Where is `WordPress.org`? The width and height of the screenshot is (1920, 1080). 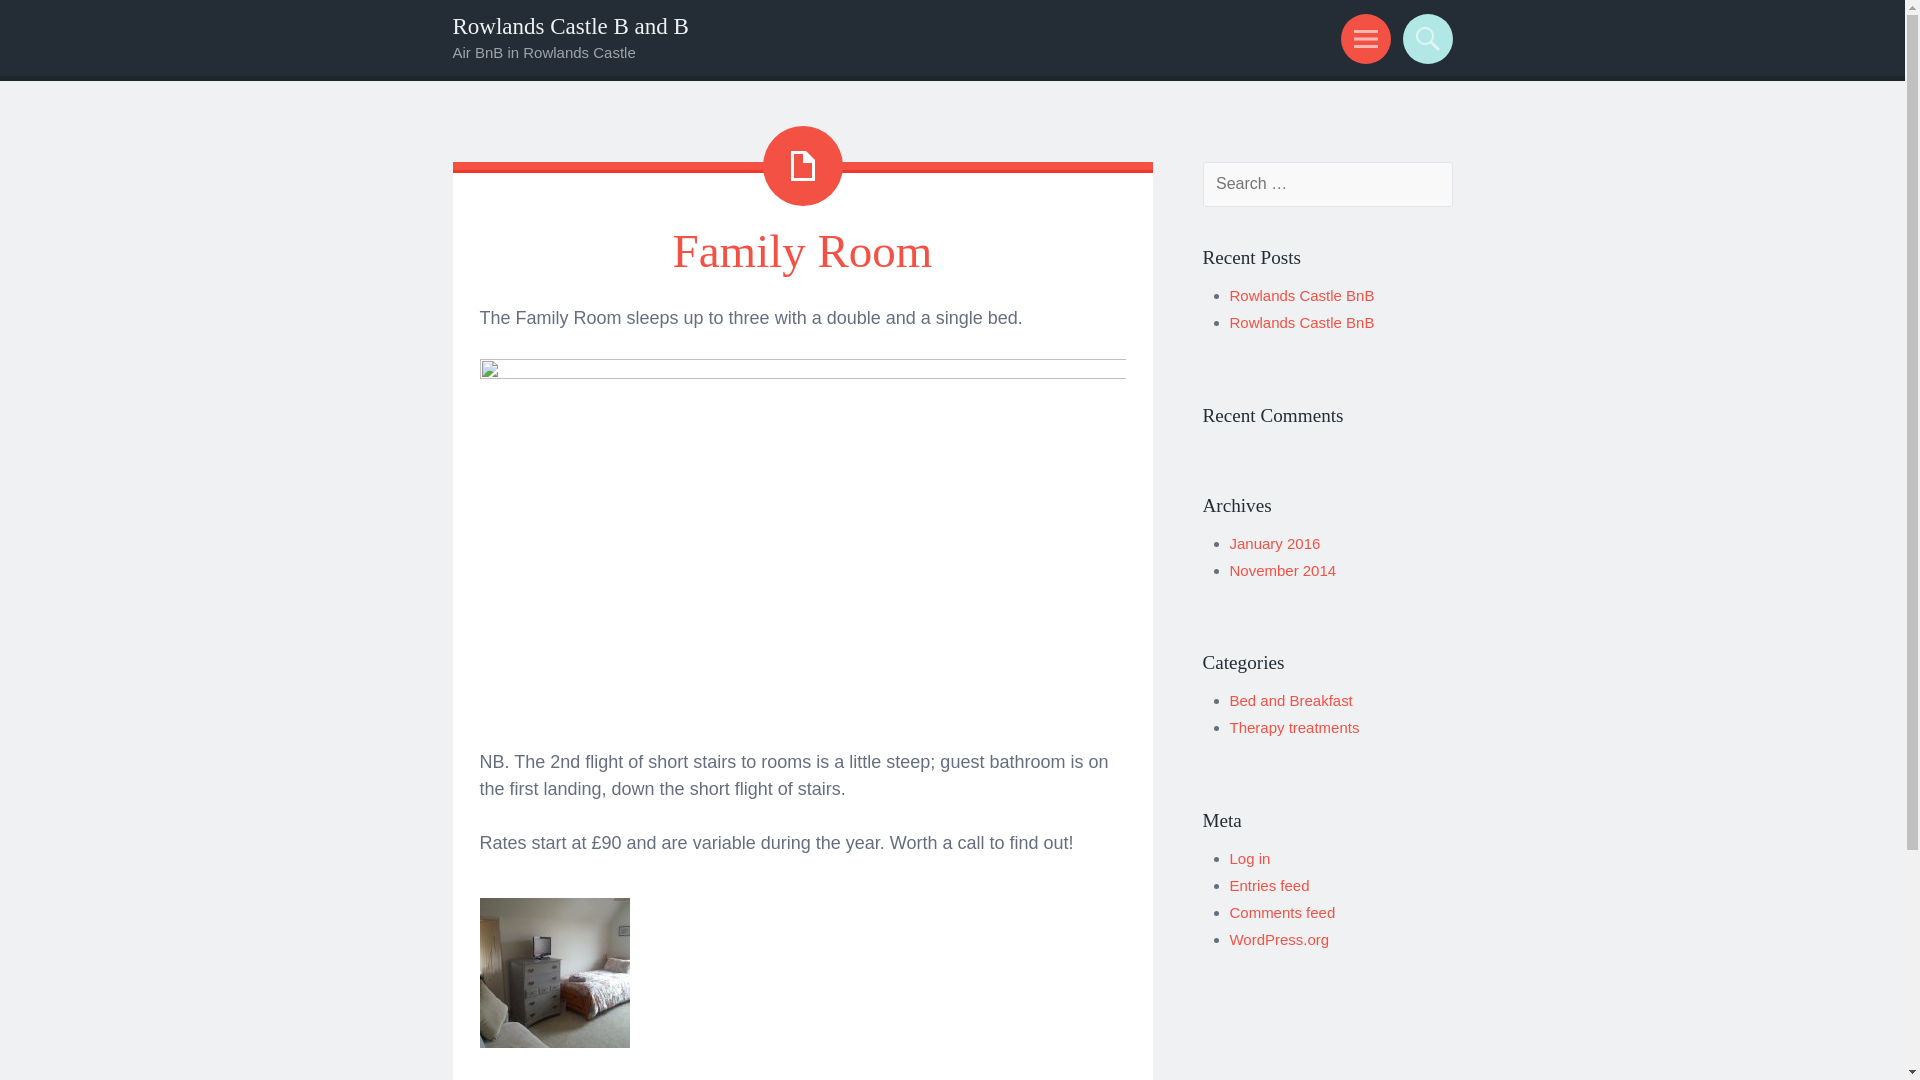 WordPress.org is located at coordinates (1280, 939).